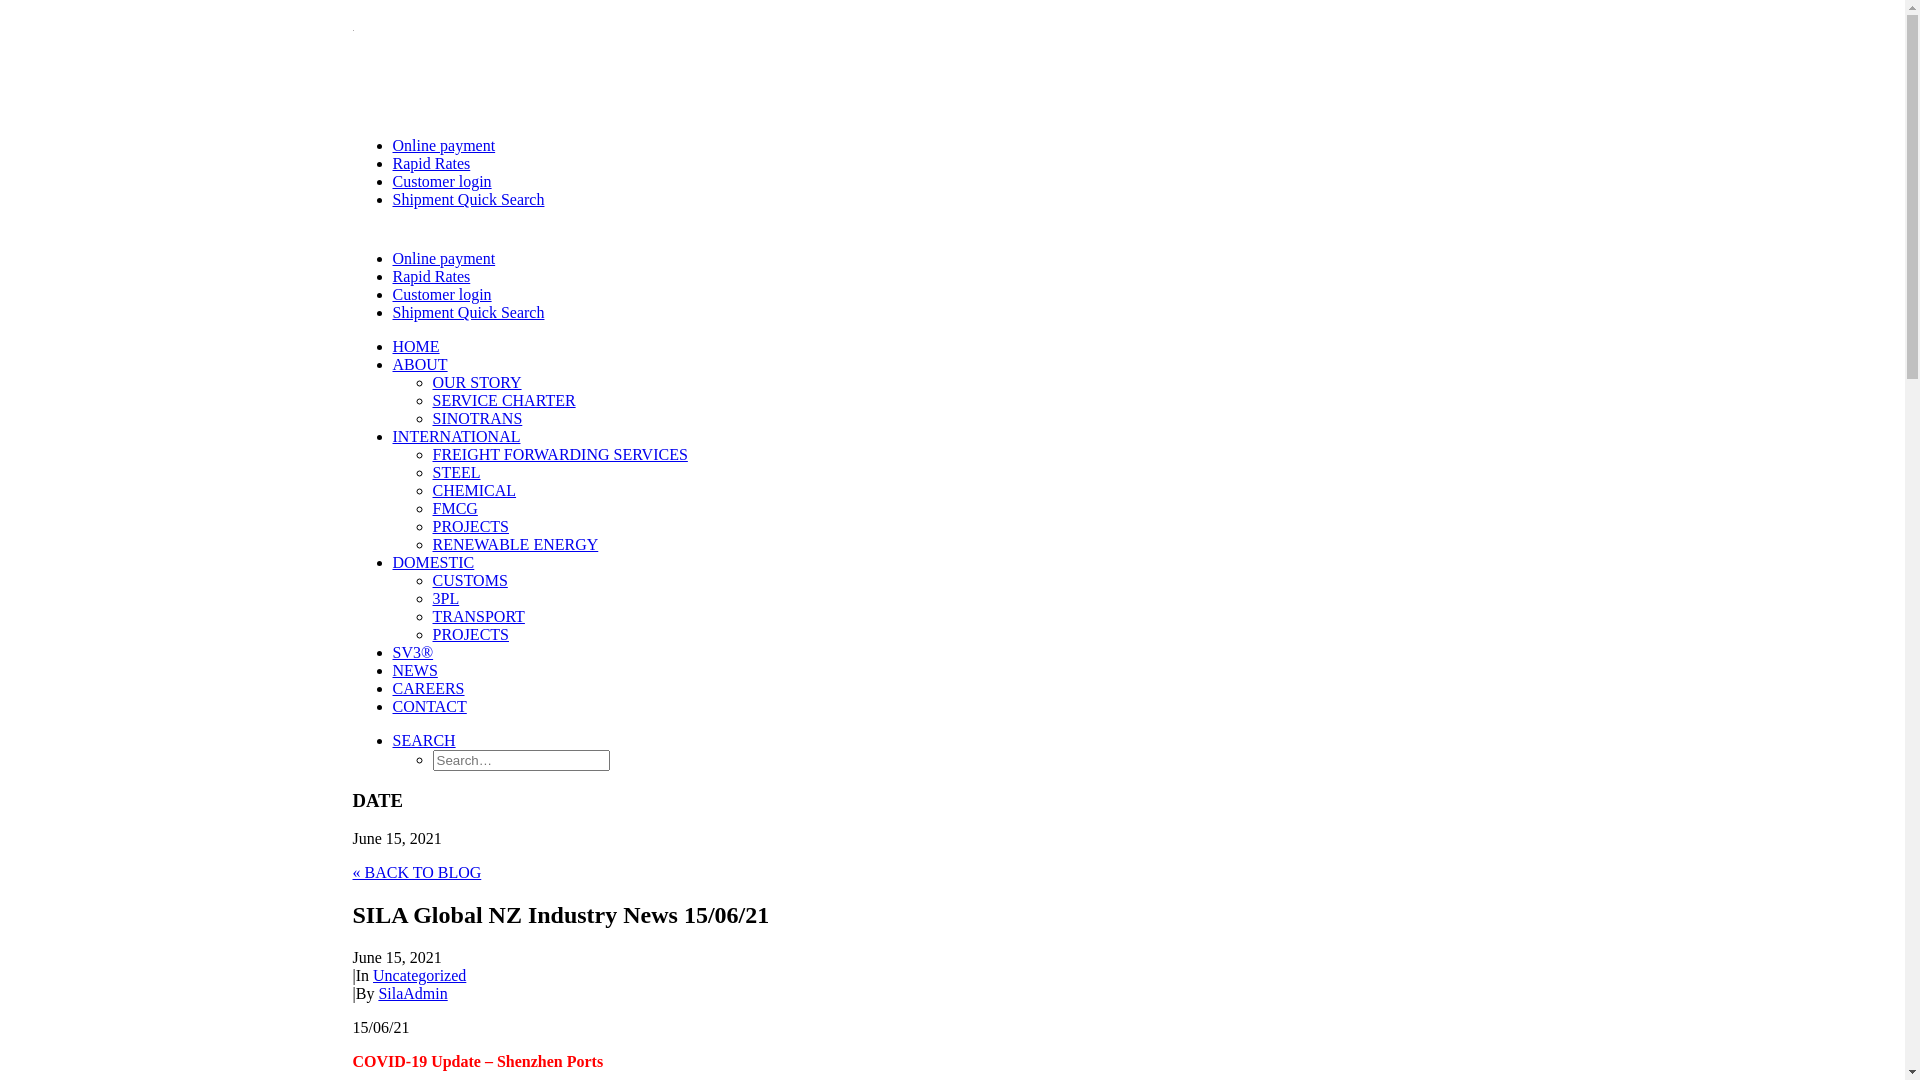 This screenshot has width=1920, height=1080. Describe the element at coordinates (470, 526) in the screenshot. I see `PROJECTS` at that location.